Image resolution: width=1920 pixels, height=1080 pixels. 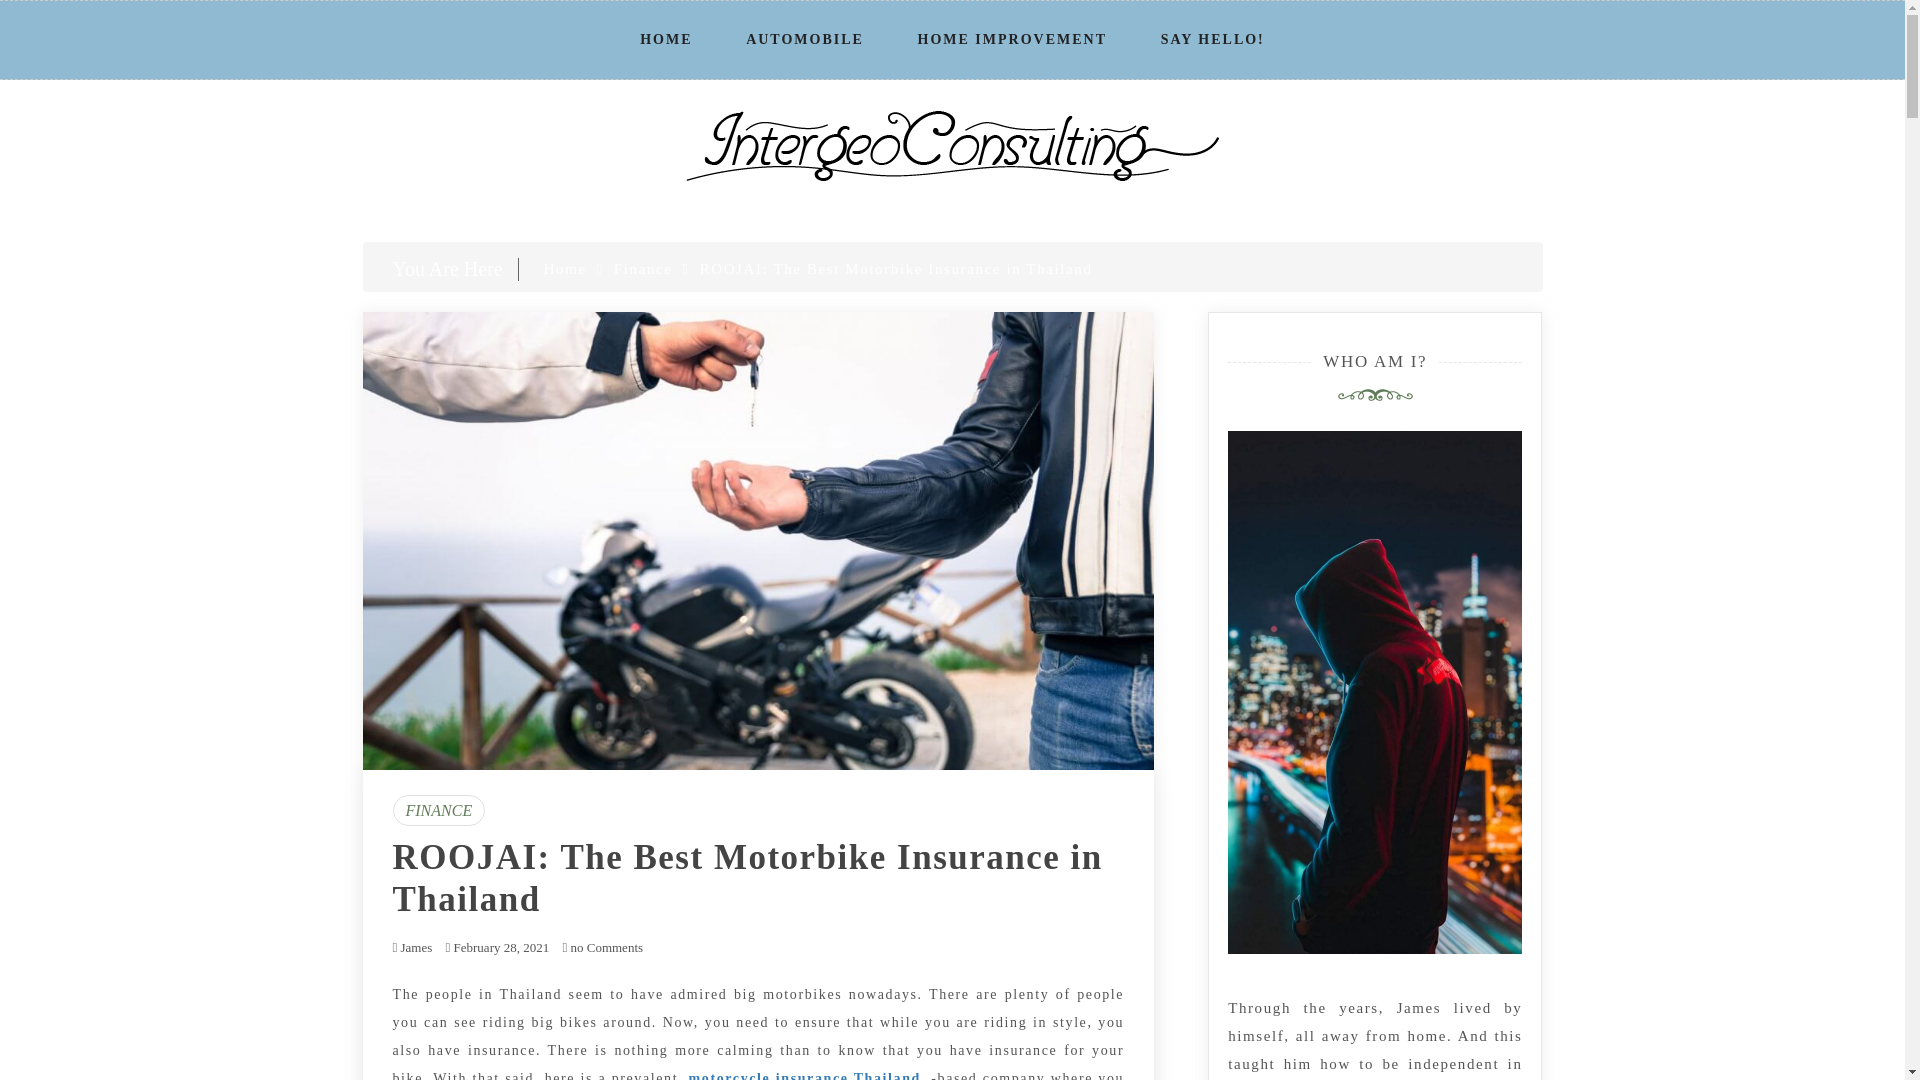 I want to click on James, so click(x=416, y=946).